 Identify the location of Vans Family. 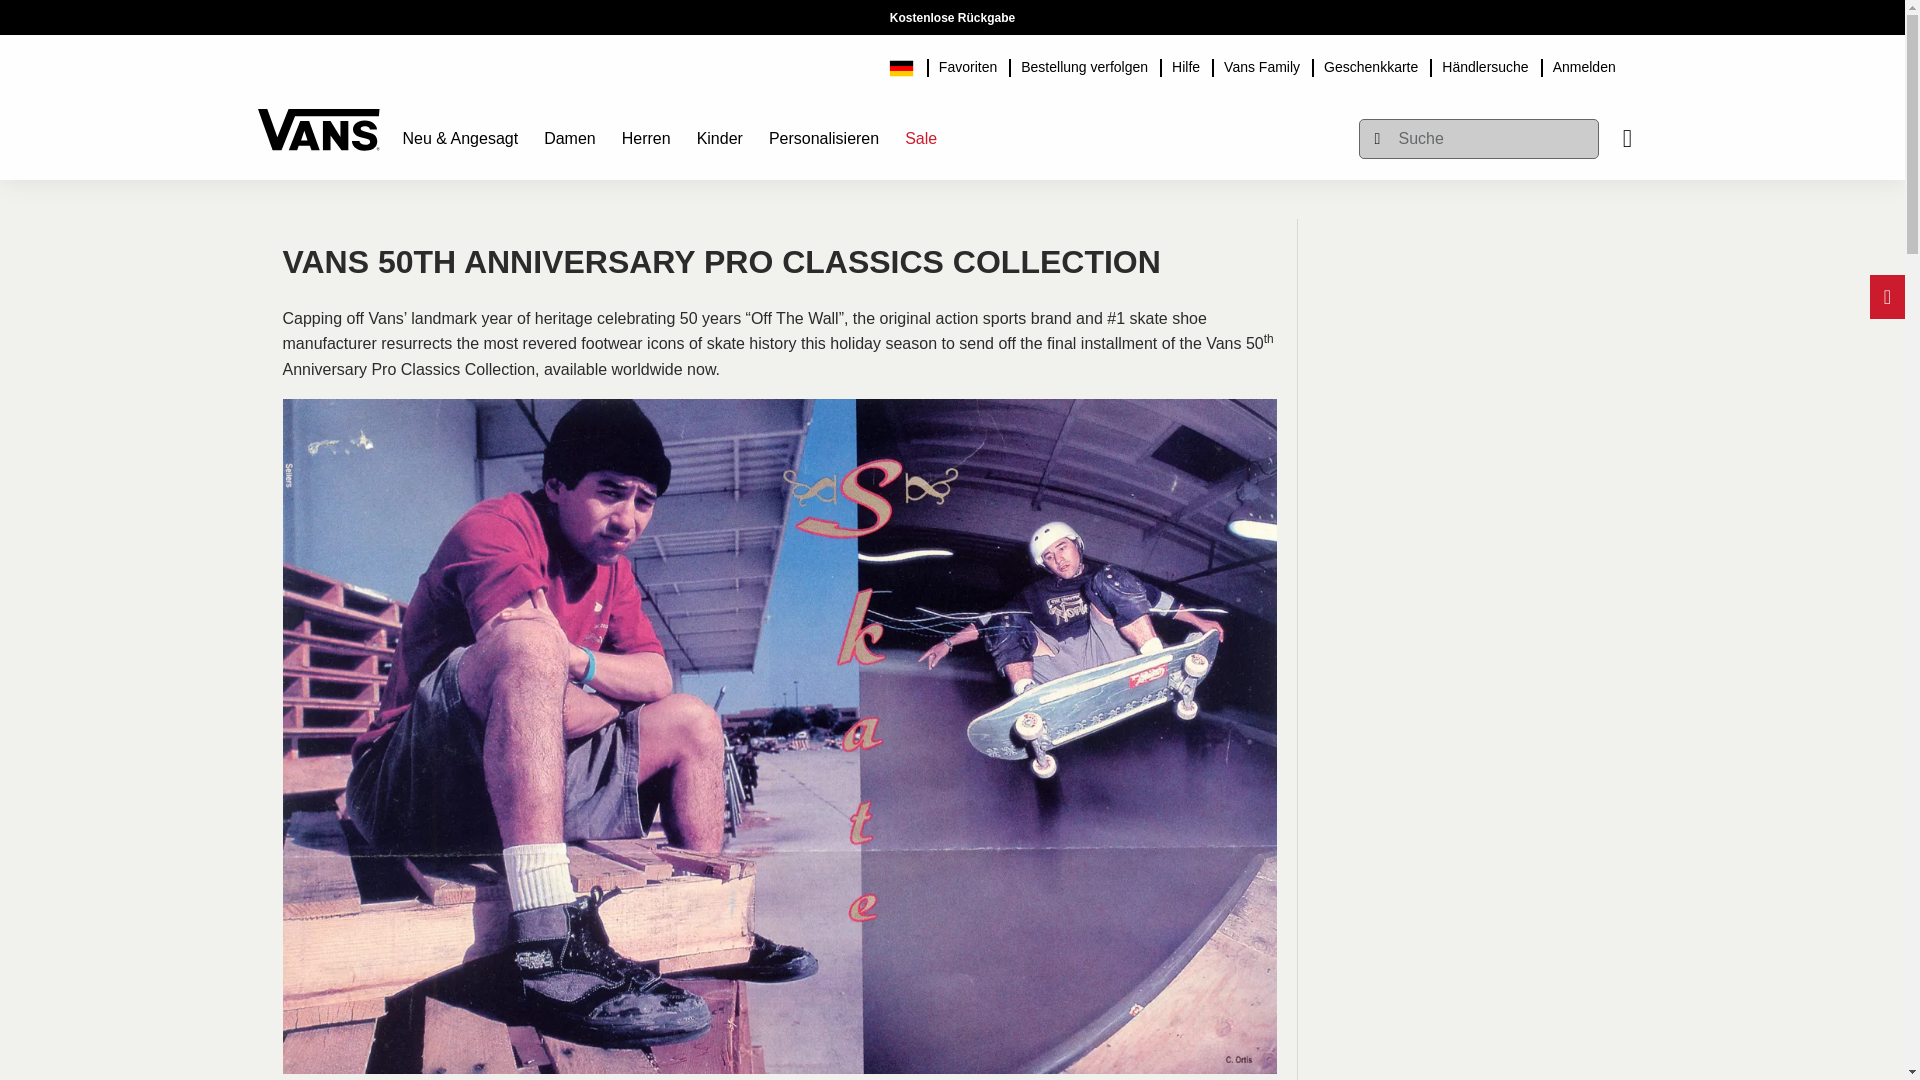
(1261, 64).